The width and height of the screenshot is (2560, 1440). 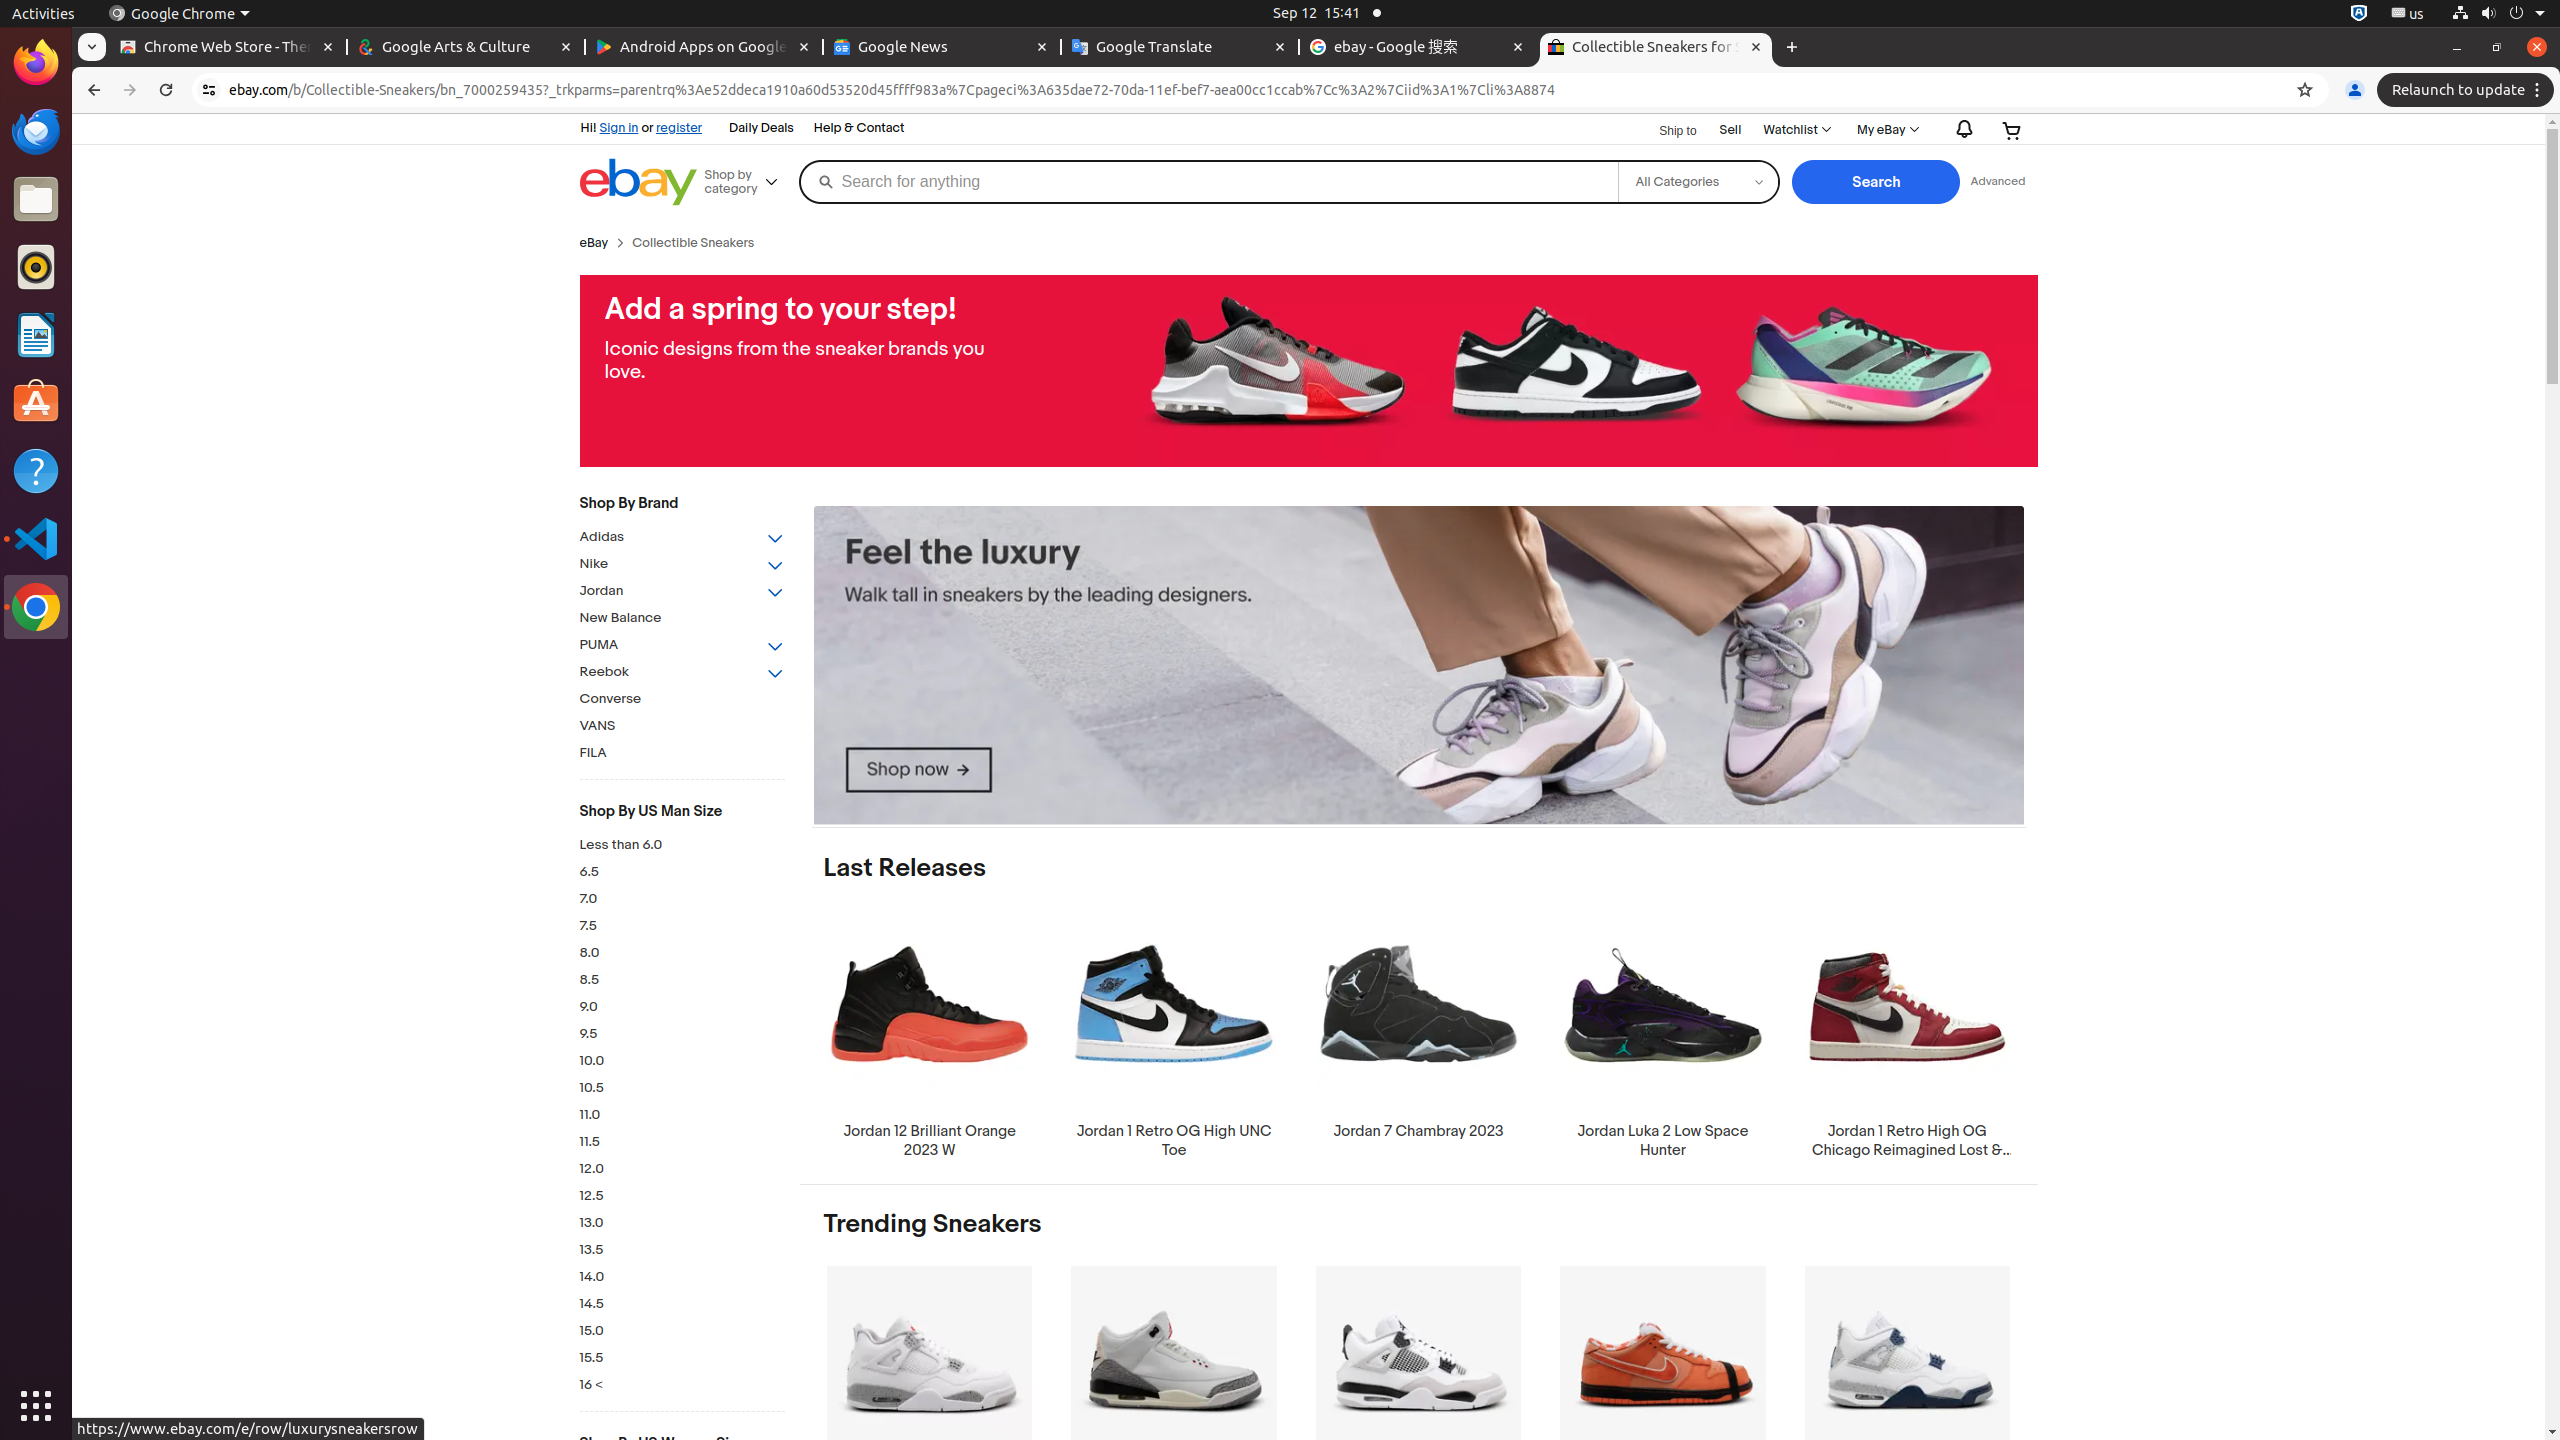 I want to click on Google Arts & Culture - Memory usage - 58.2 MB, so click(x=466, y=48).